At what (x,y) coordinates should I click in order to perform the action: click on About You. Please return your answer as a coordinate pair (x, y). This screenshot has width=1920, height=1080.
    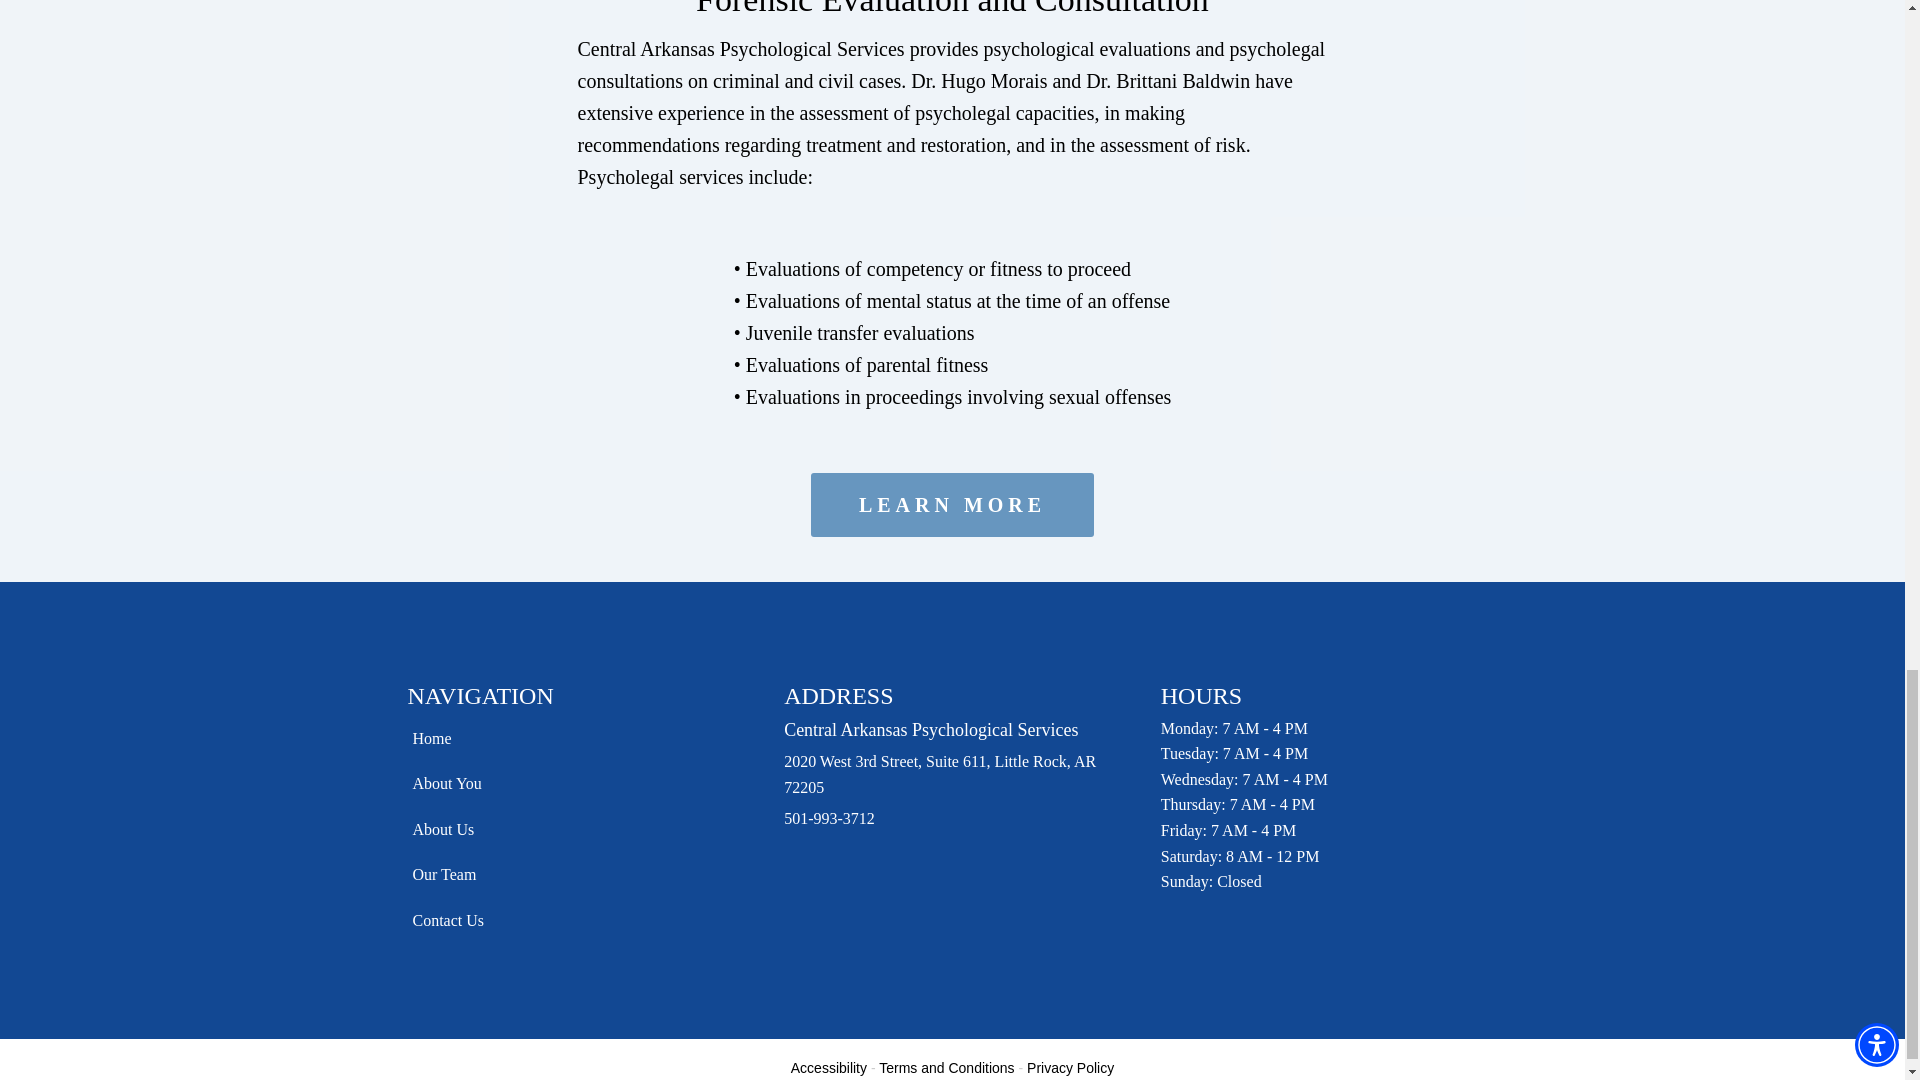
    Looking at the image, I should click on (456, 784).